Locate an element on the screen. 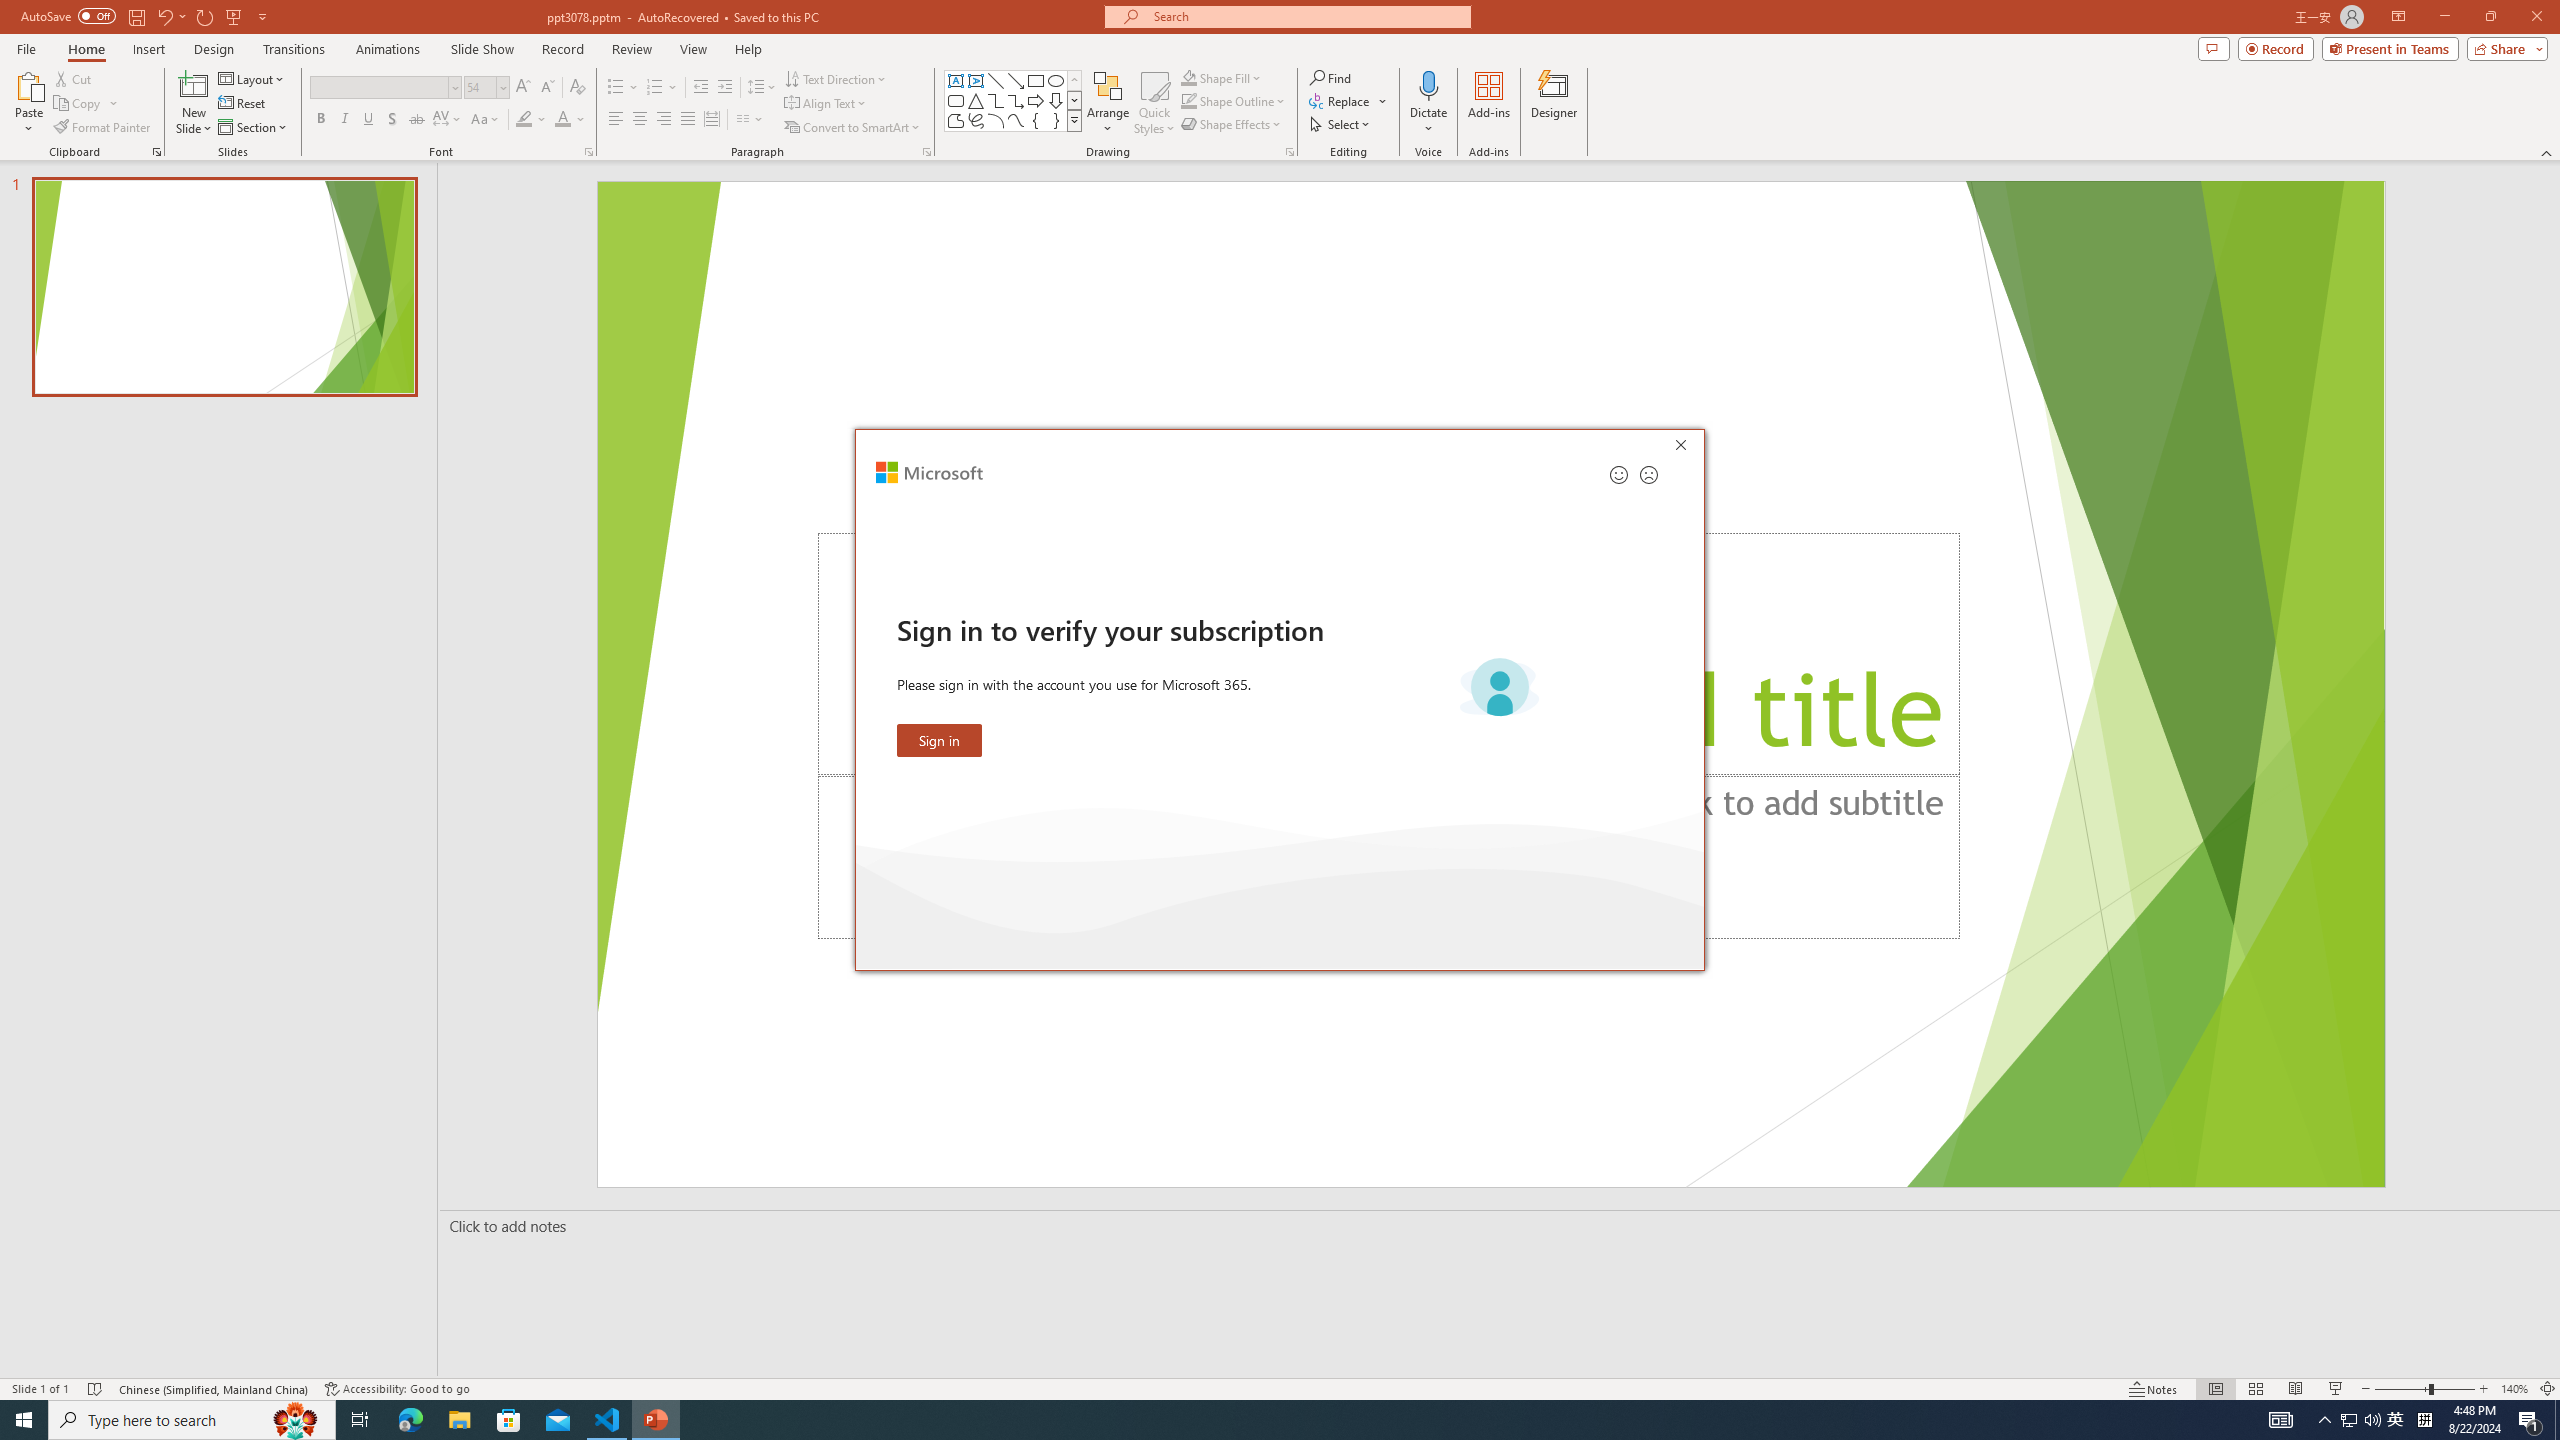 This screenshot has height=1440, width=2560. Microsoft Edge is located at coordinates (410, 1420).